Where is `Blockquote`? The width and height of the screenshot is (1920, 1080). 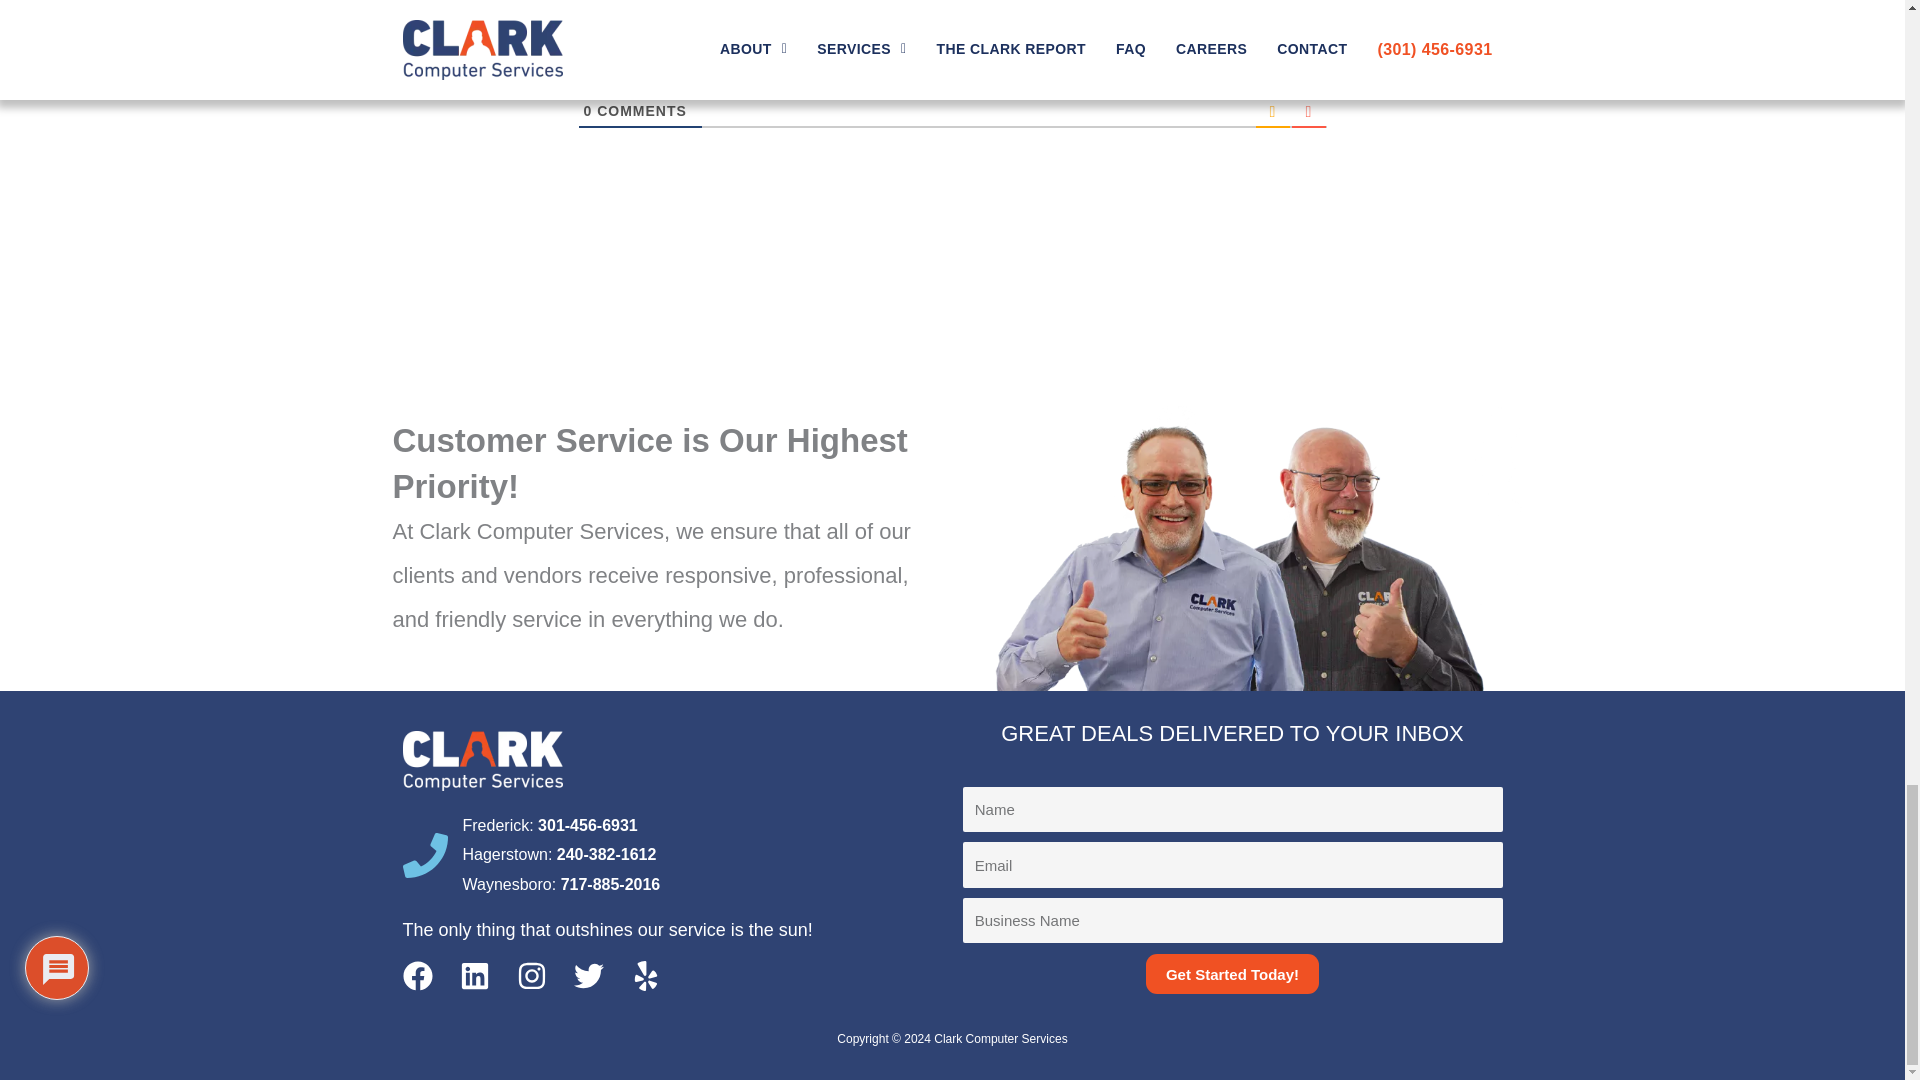 Blockquote is located at coordinates (838, 37).